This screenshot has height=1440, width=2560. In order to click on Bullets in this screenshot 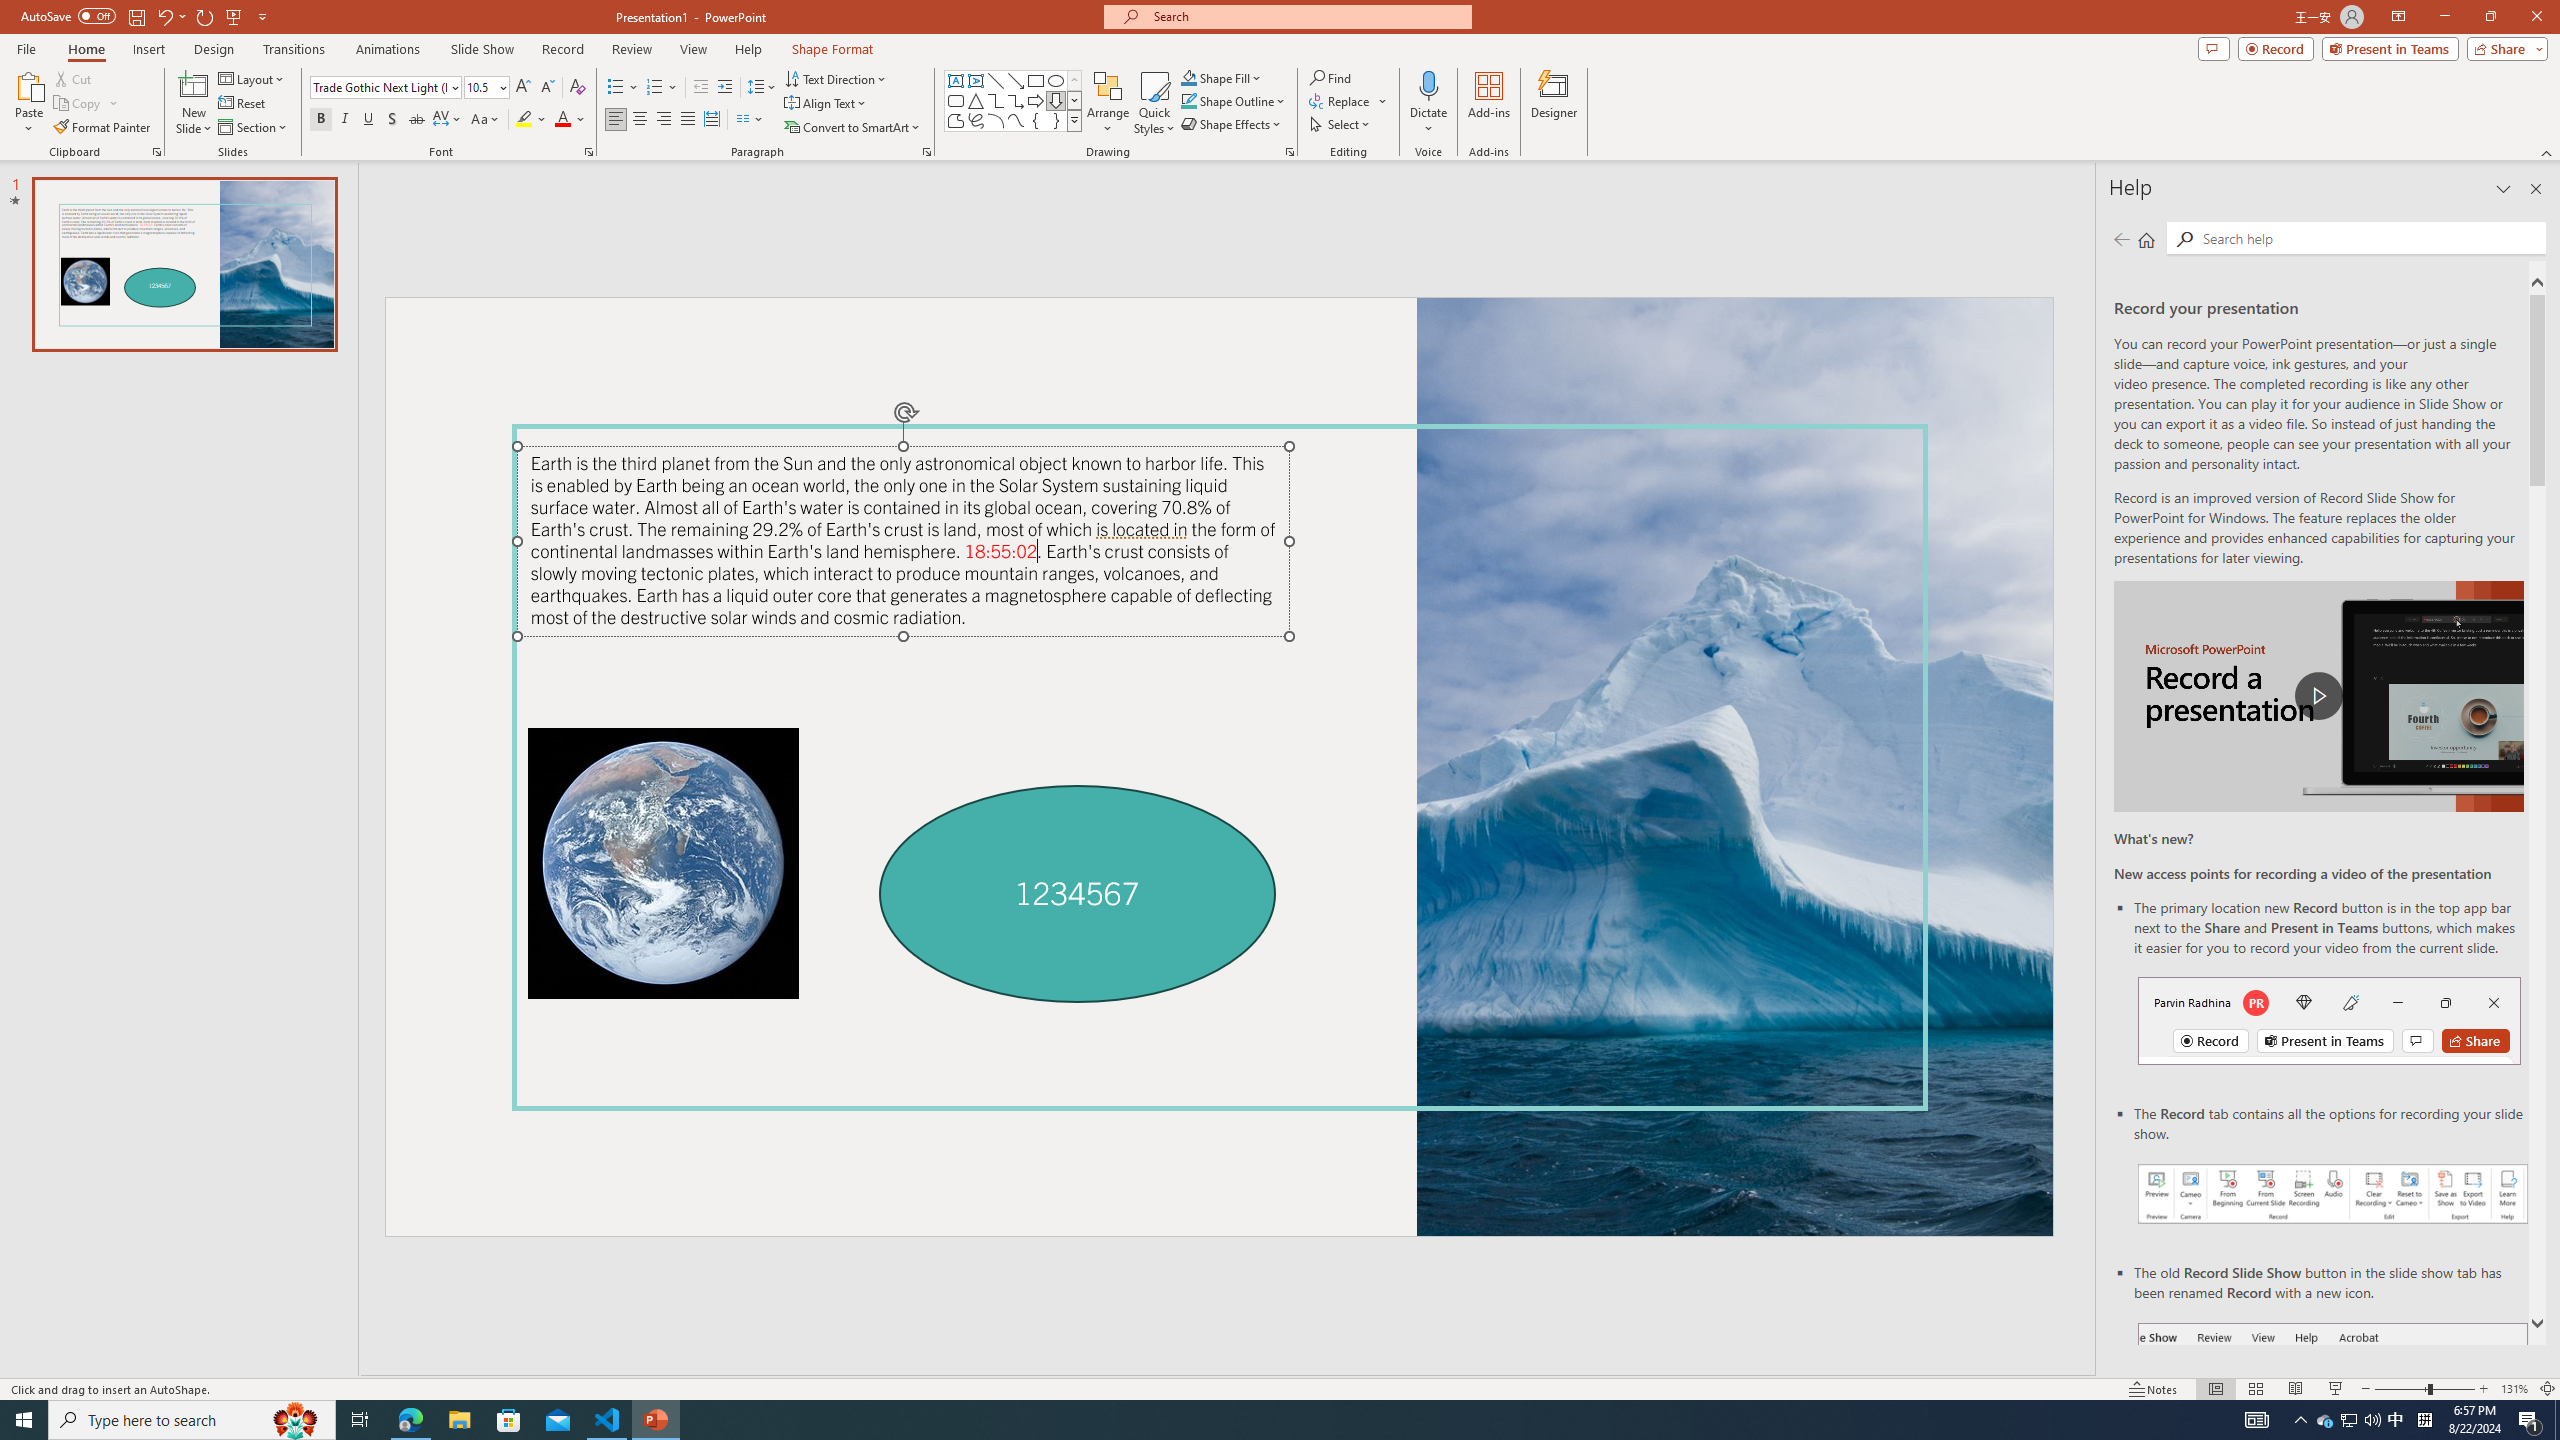, I will do `click(616, 88)`.